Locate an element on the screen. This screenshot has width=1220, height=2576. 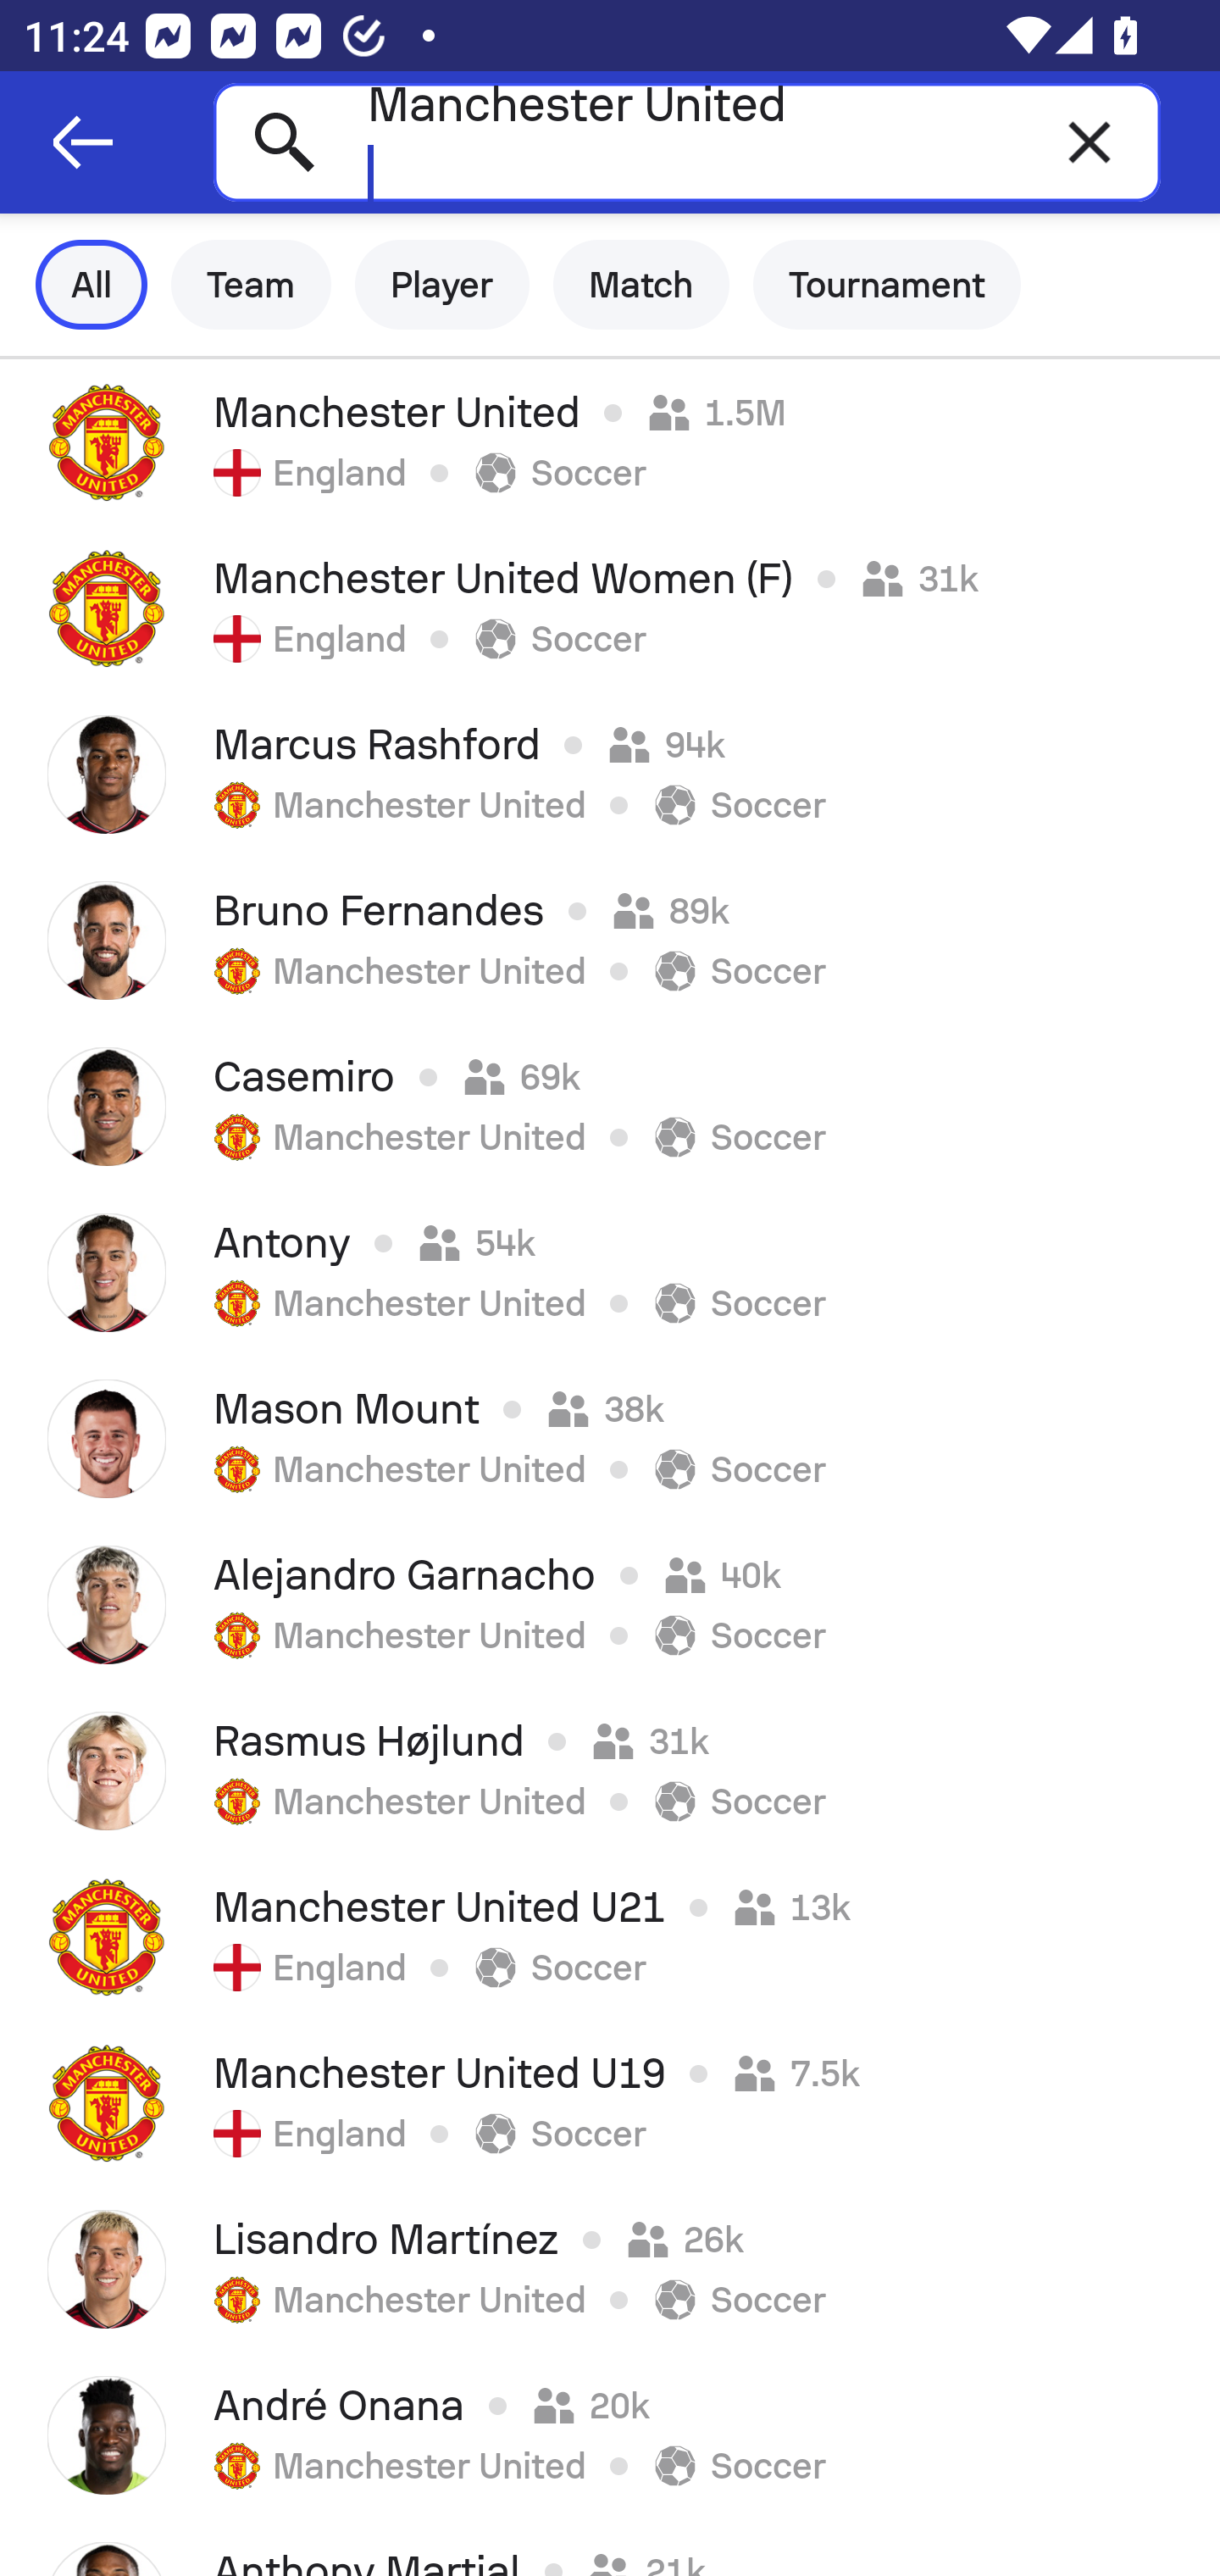
Marcus Rashford 94k Manchester United Soccer is located at coordinates (610, 774).